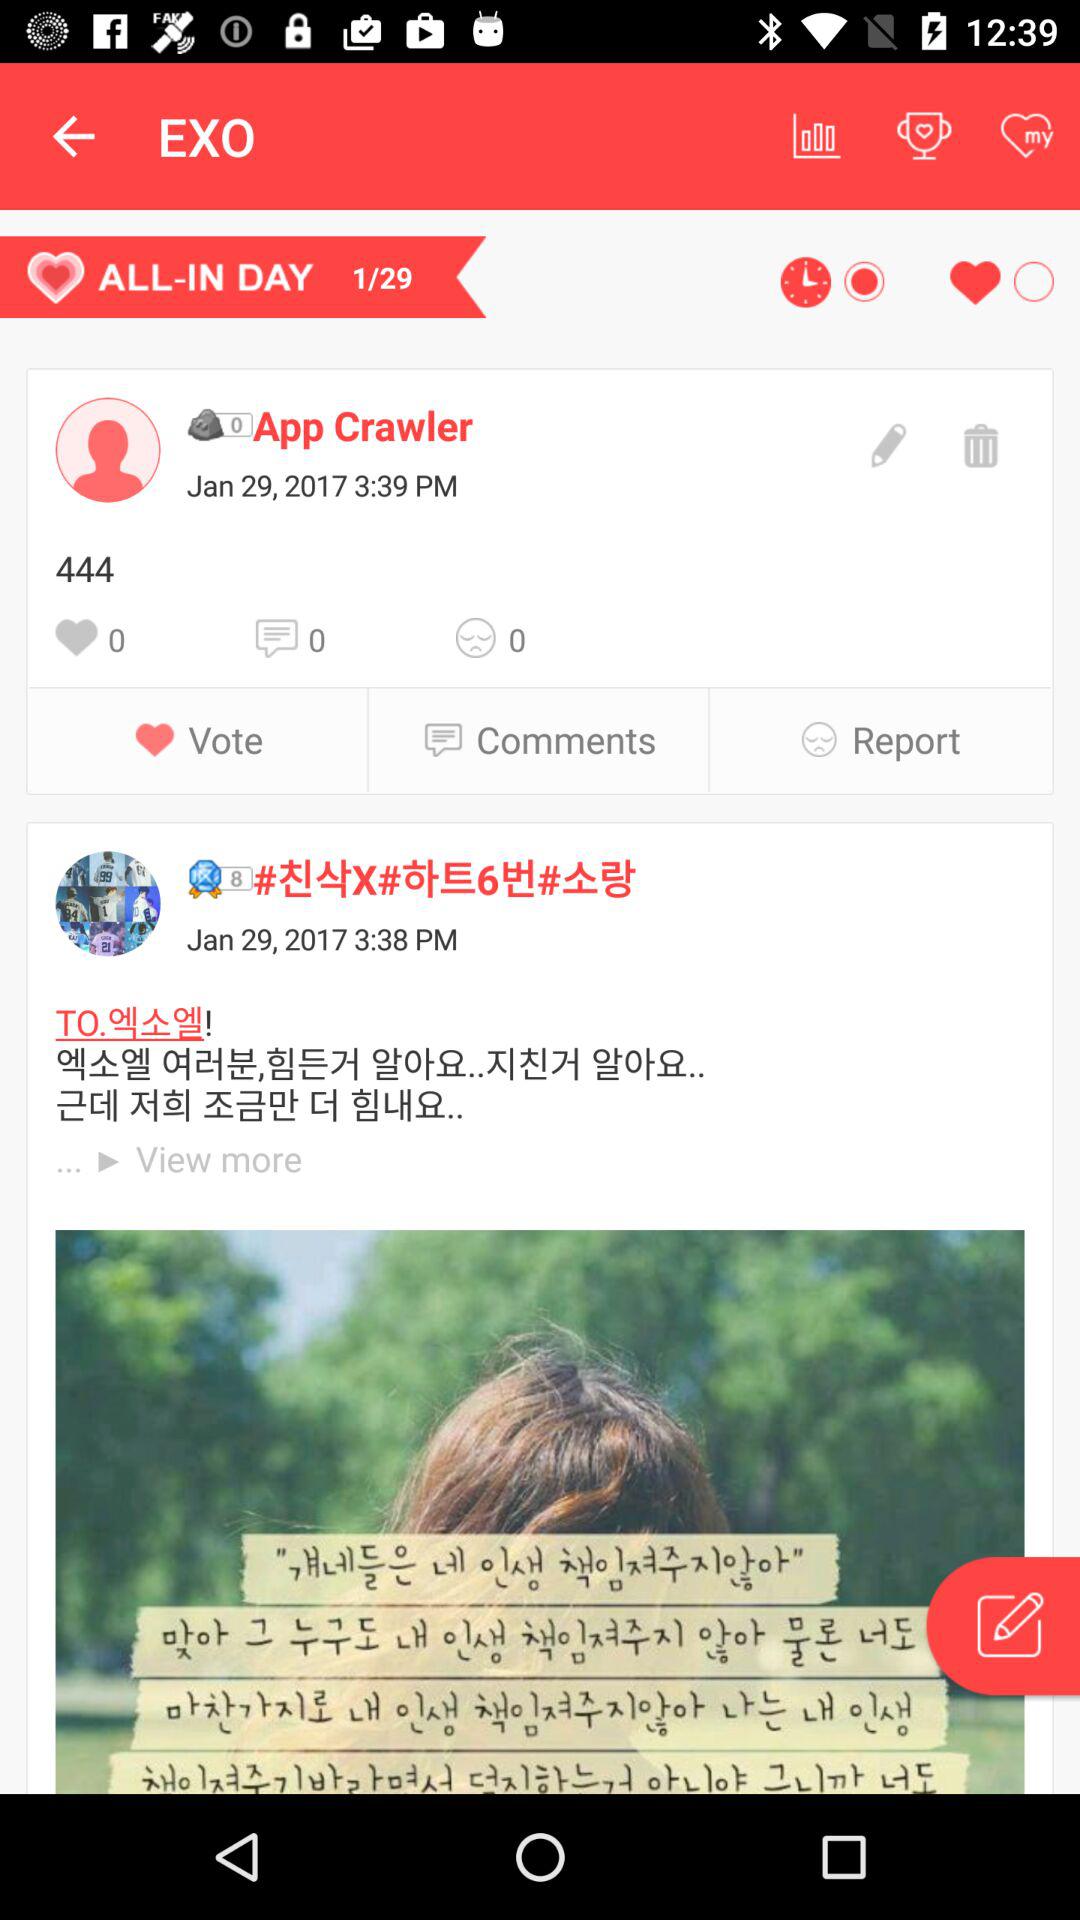  What do you see at coordinates (978, 443) in the screenshot?
I see `delete entry` at bounding box center [978, 443].